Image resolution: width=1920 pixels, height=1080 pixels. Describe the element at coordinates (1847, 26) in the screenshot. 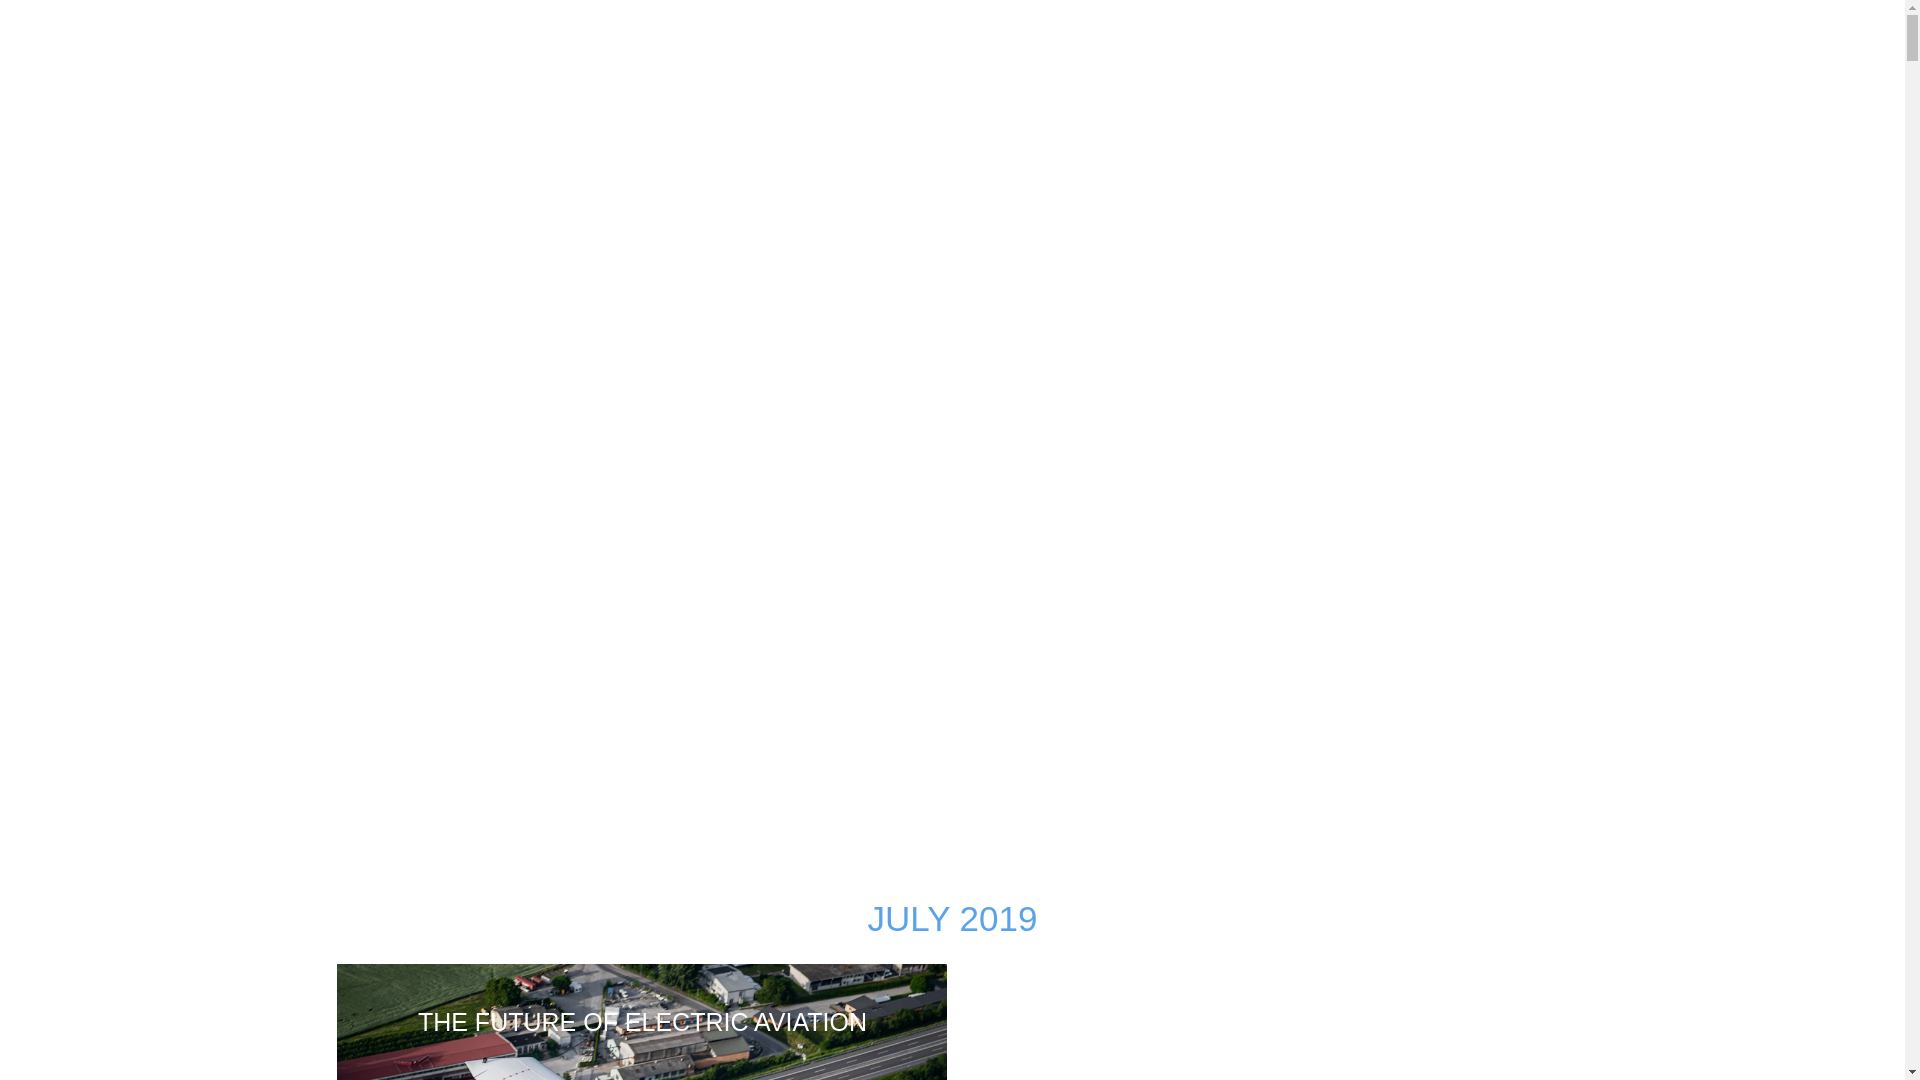

I see `CONTACT` at that location.